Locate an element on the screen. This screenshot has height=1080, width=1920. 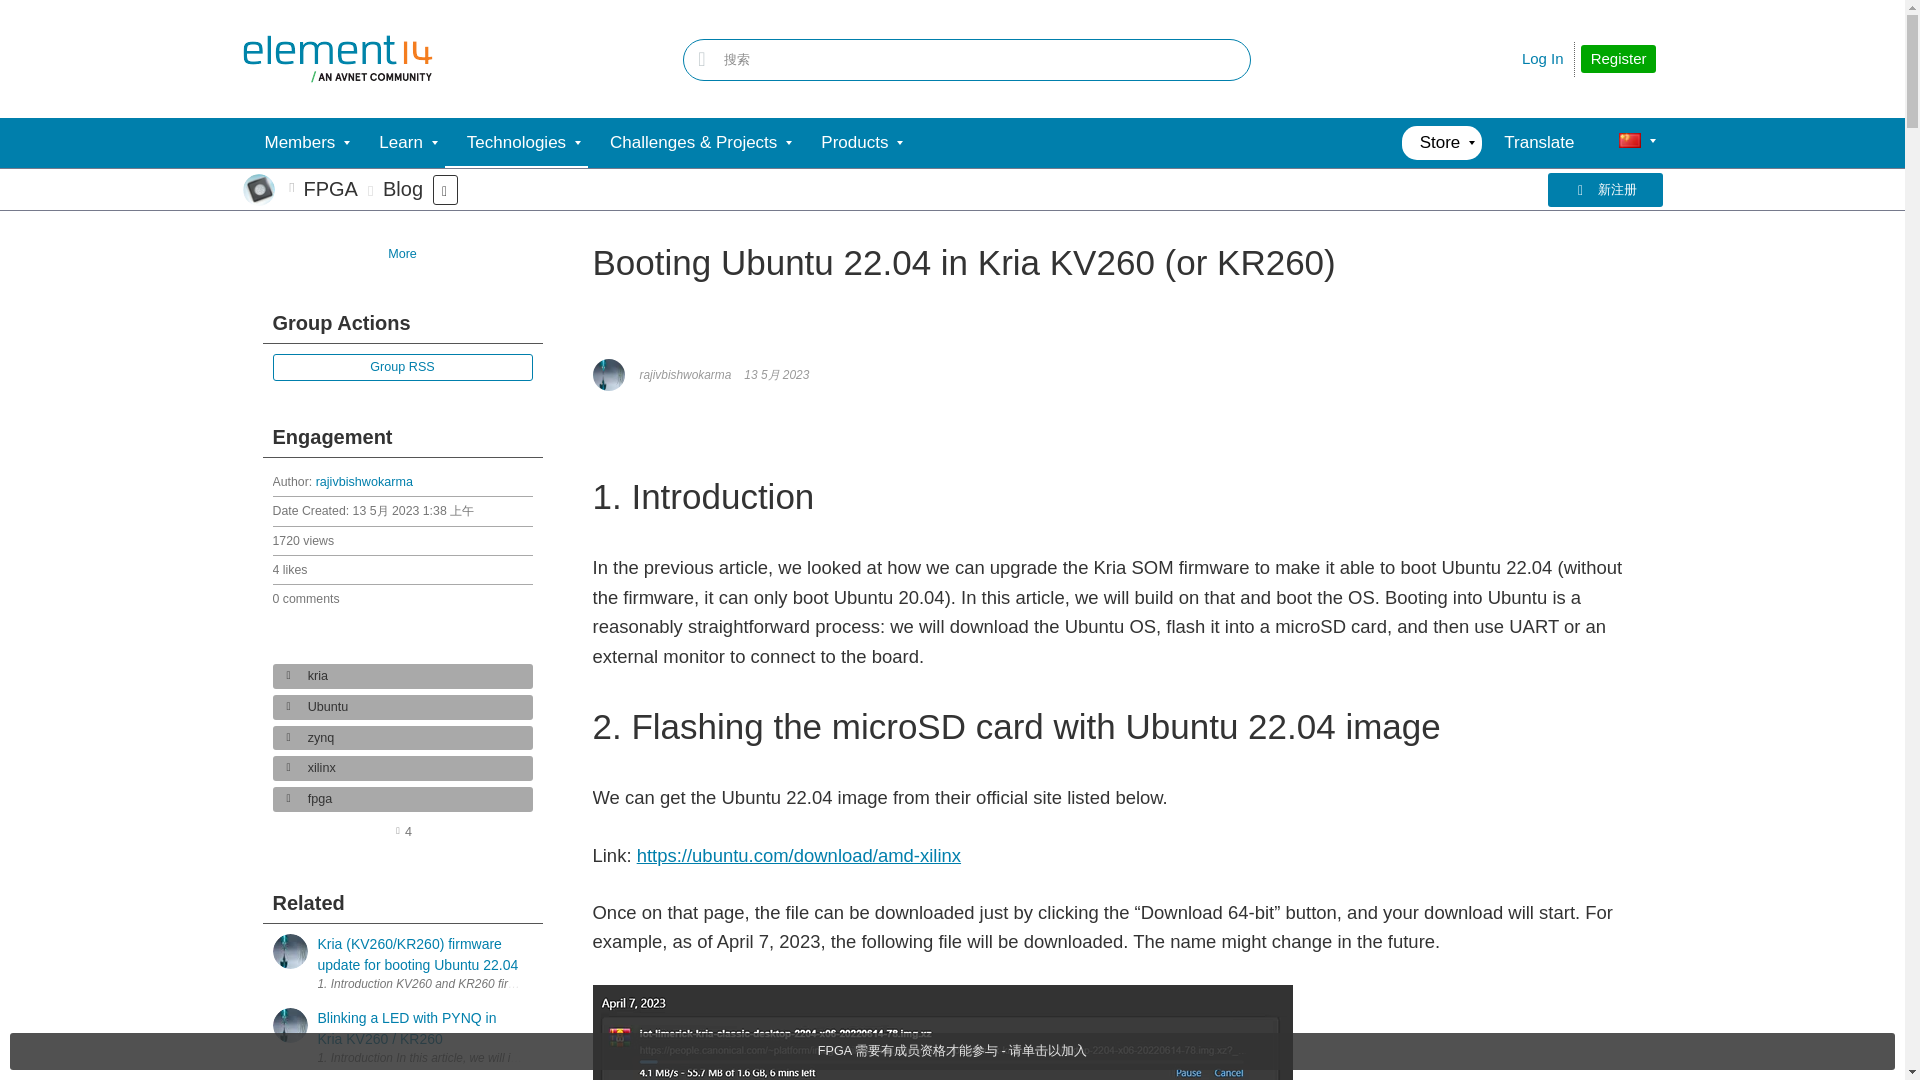
Technologies is located at coordinates (516, 142).